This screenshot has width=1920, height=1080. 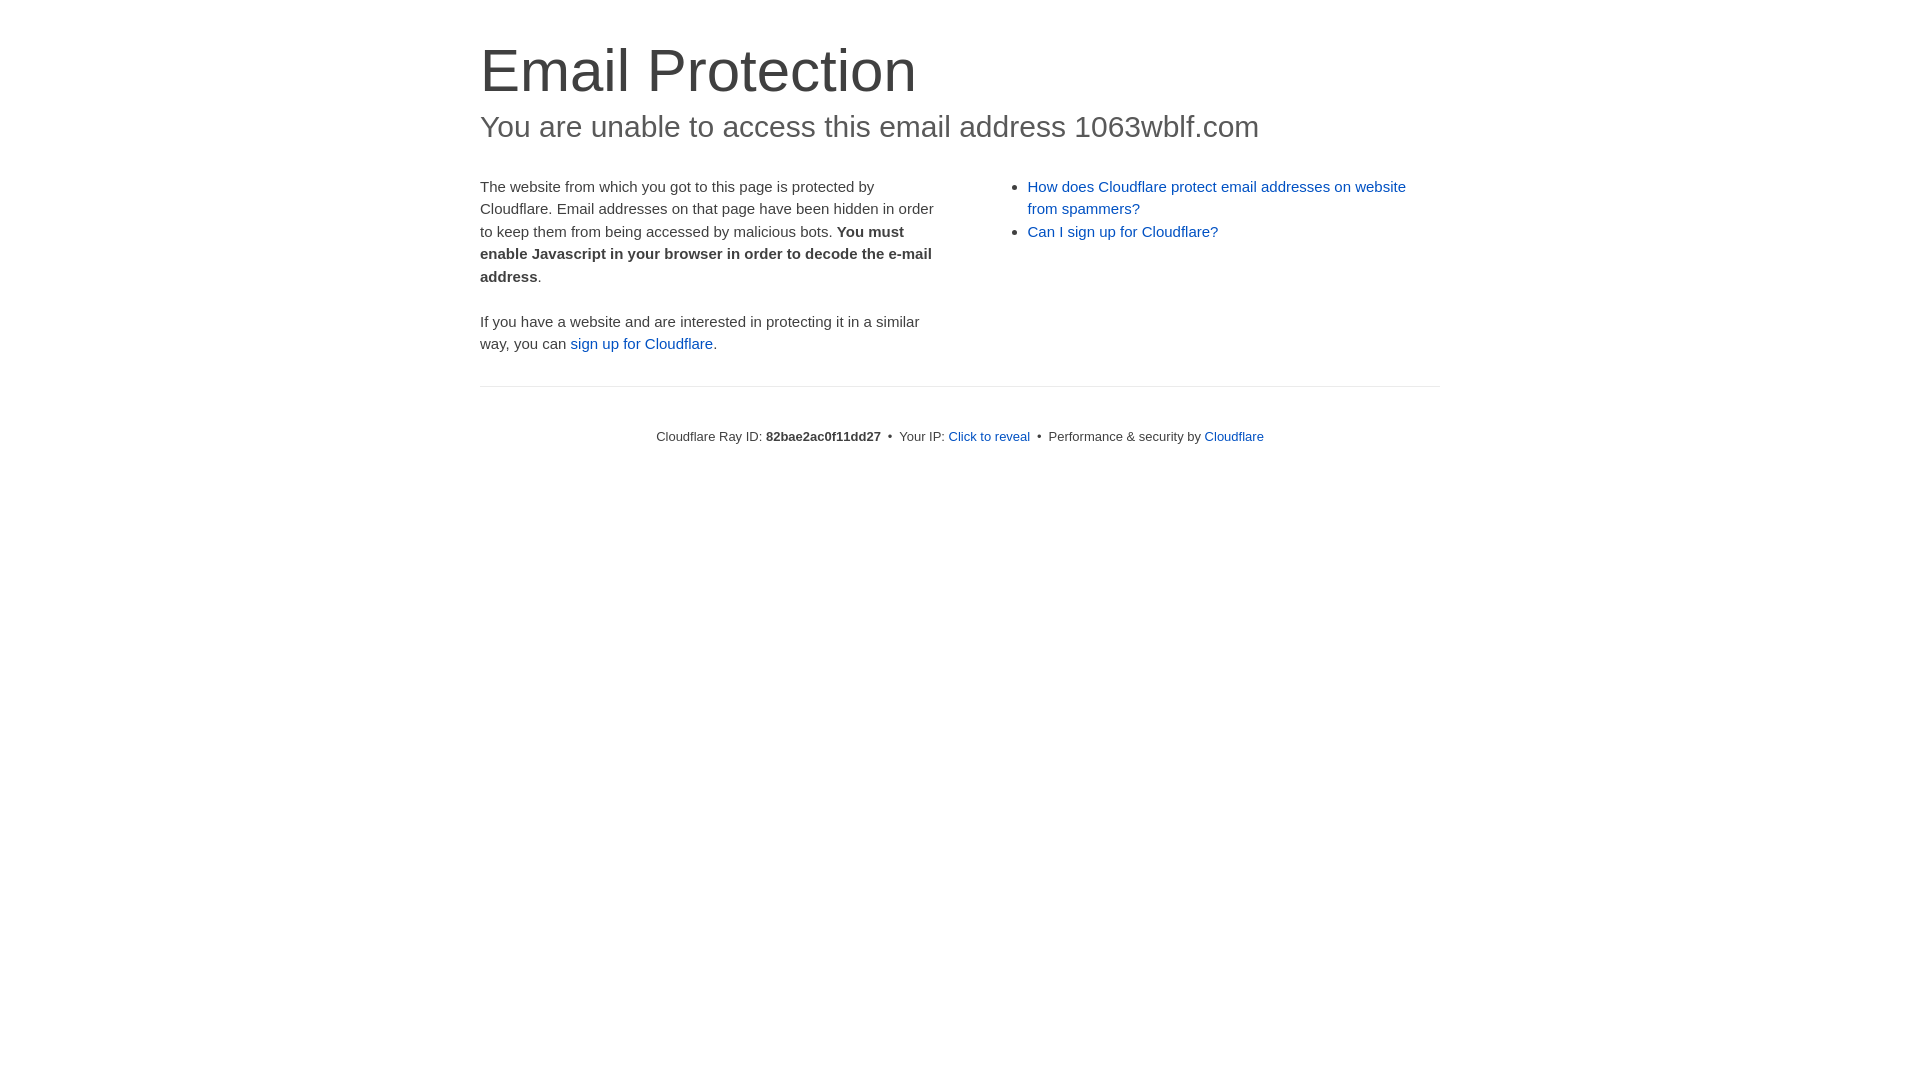 What do you see at coordinates (990, 436) in the screenshot?
I see `Click to reveal` at bounding box center [990, 436].